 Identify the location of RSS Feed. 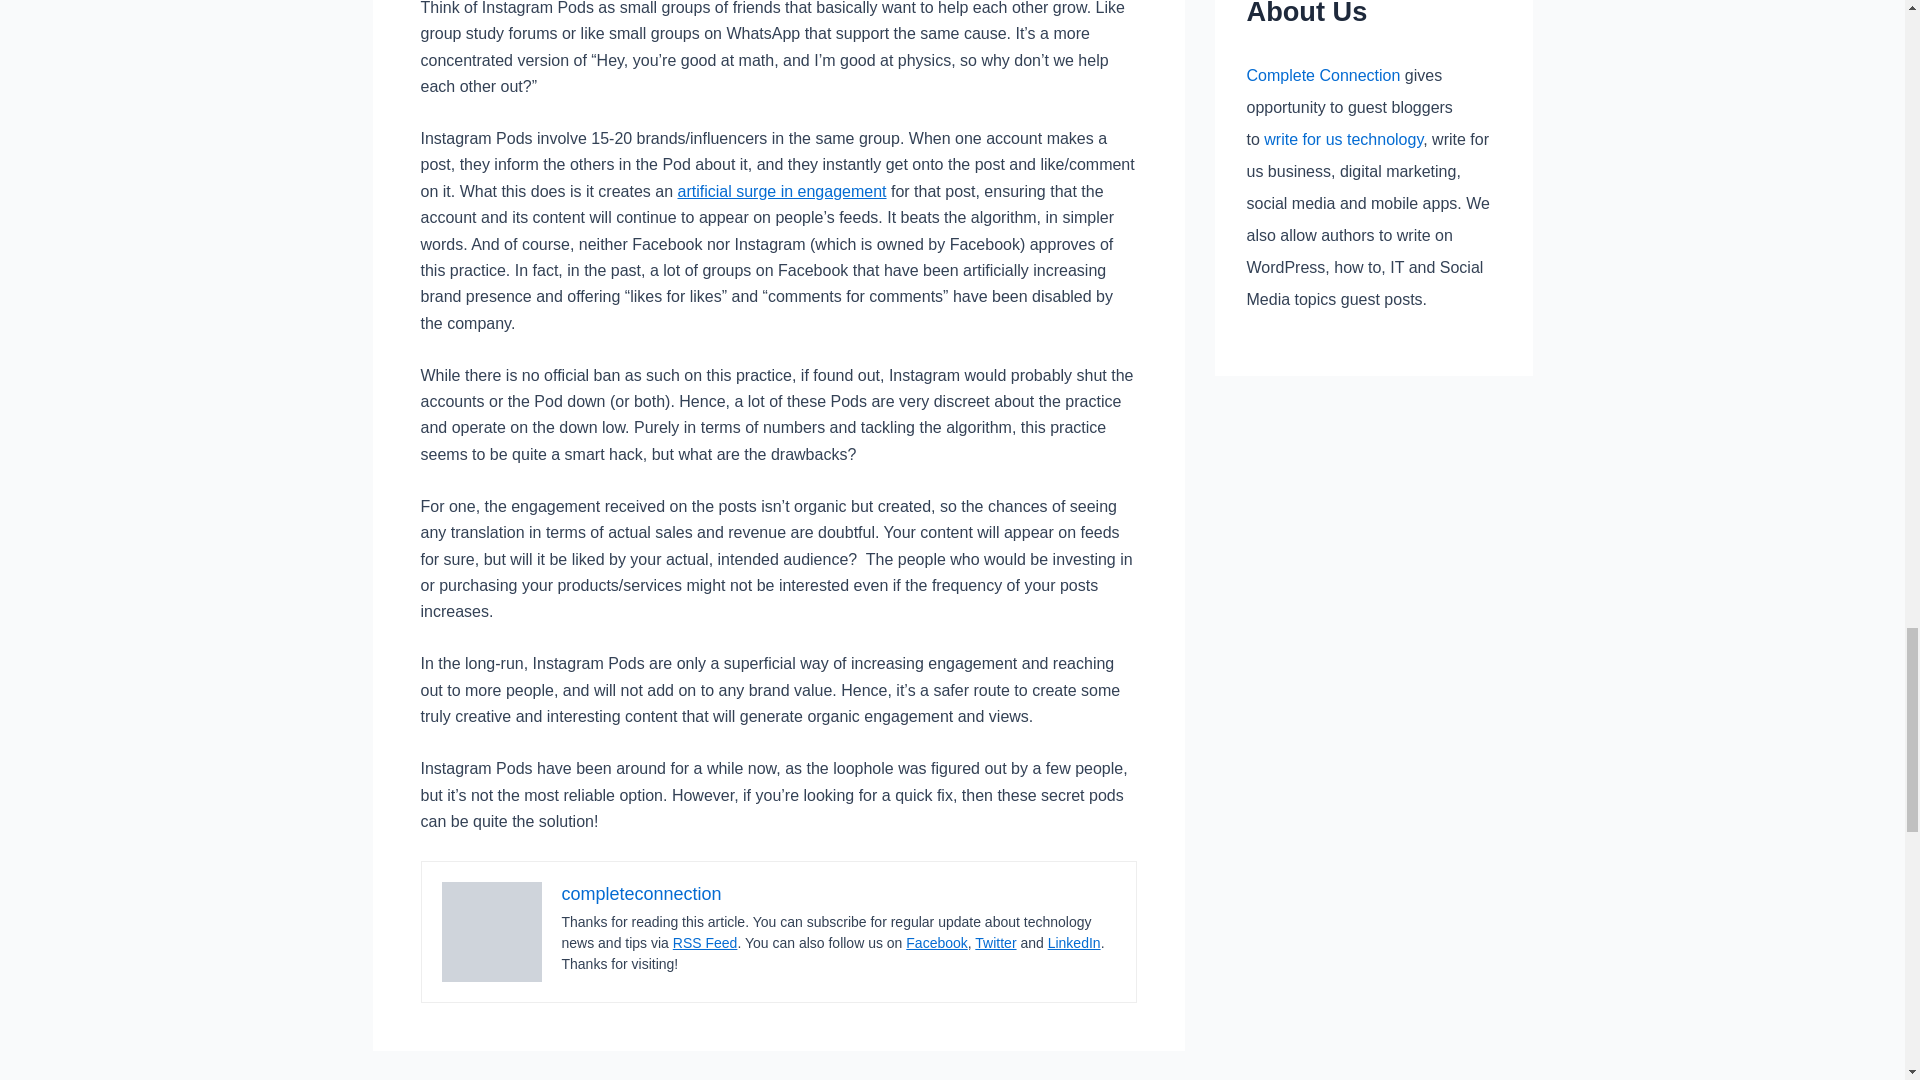
(705, 943).